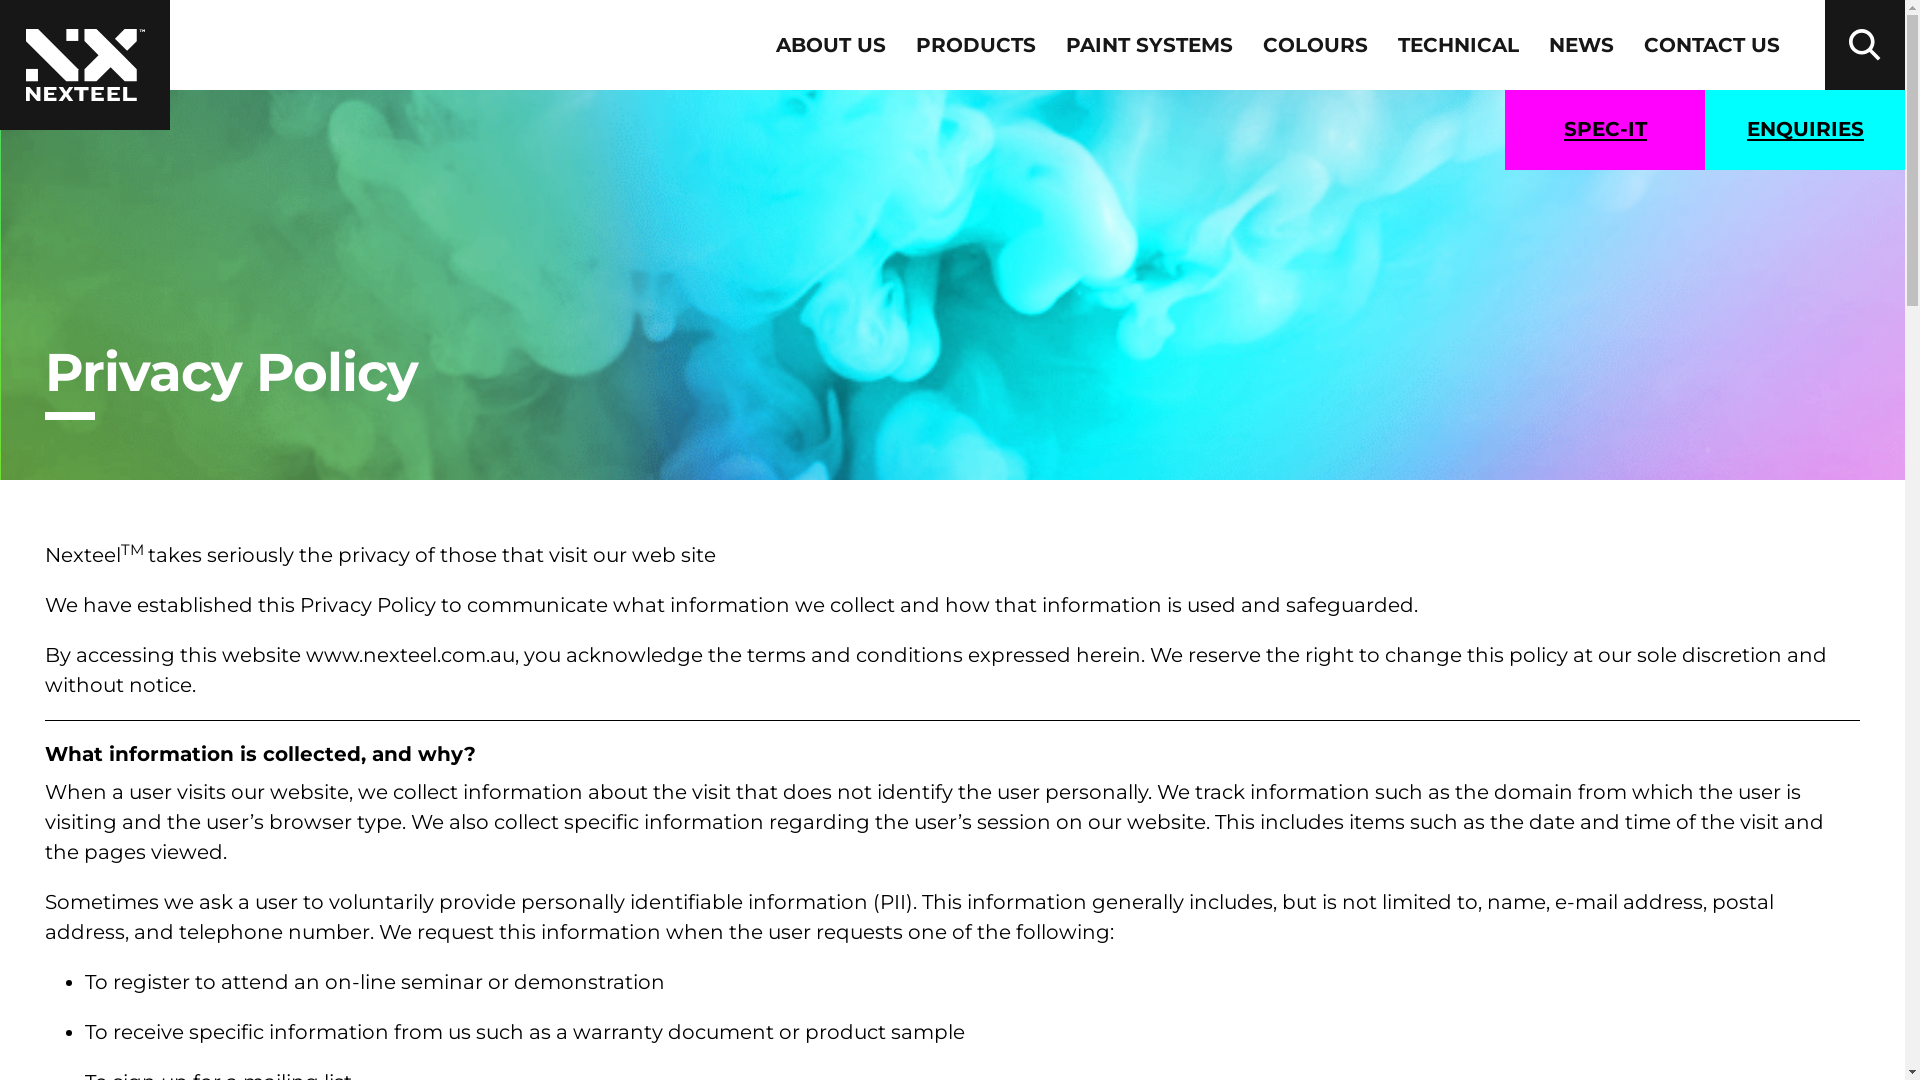 The image size is (1920, 1080). I want to click on ABOUT US, so click(831, 45).